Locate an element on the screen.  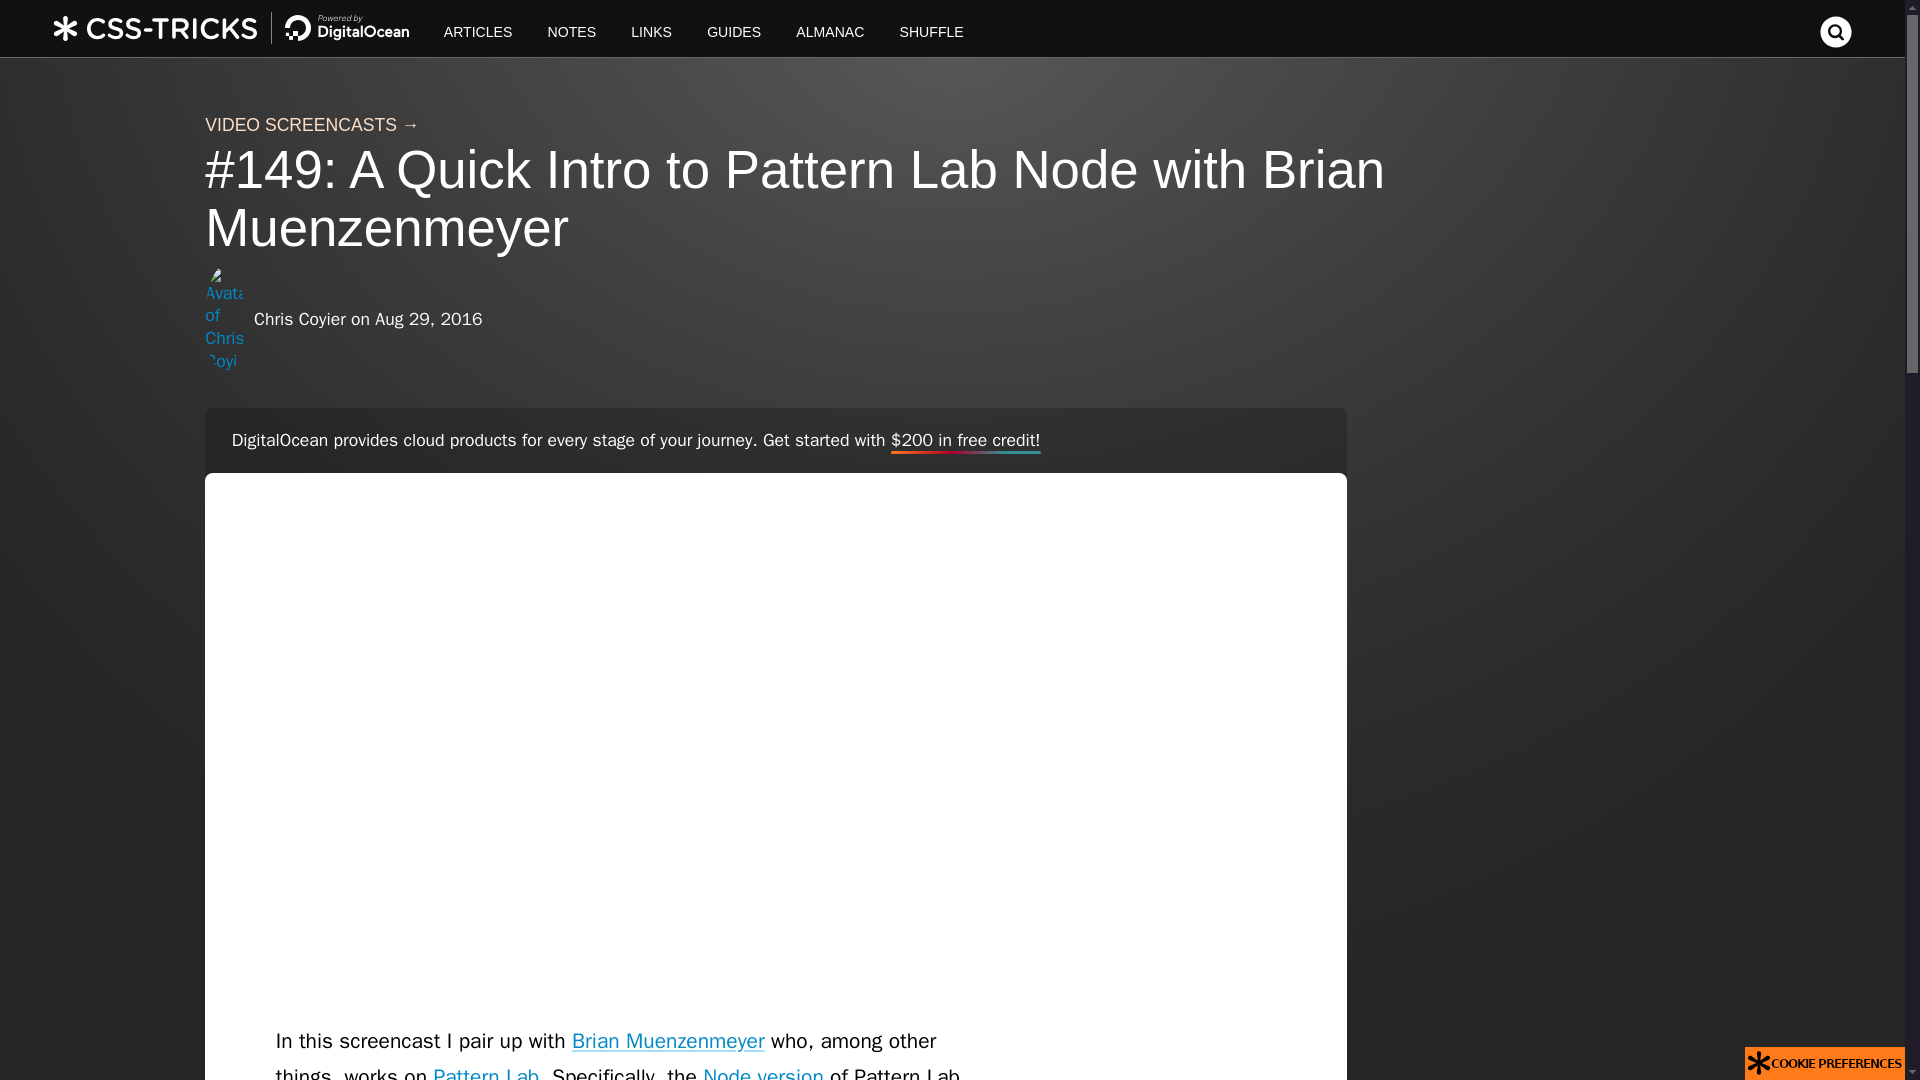
Node version is located at coordinates (762, 1072).